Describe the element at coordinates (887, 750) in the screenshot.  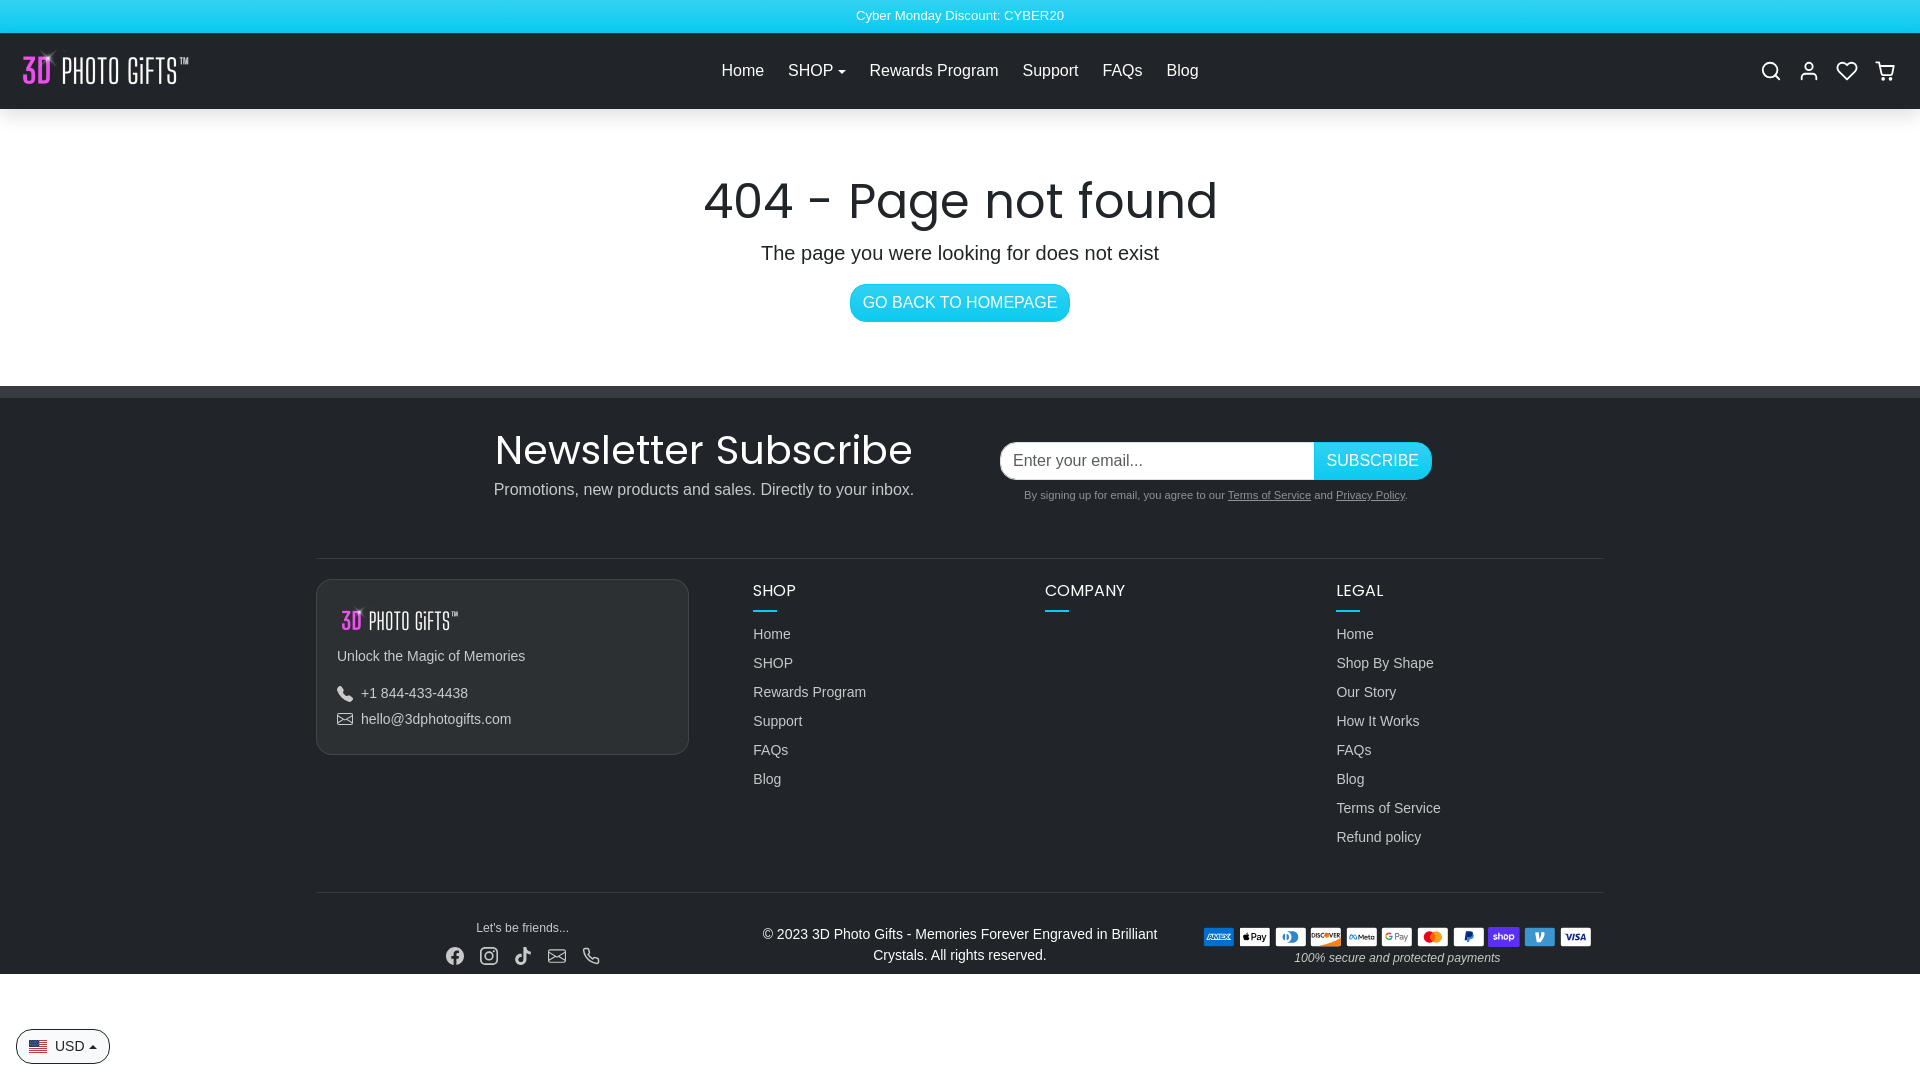
I see `FAQs` at that location.